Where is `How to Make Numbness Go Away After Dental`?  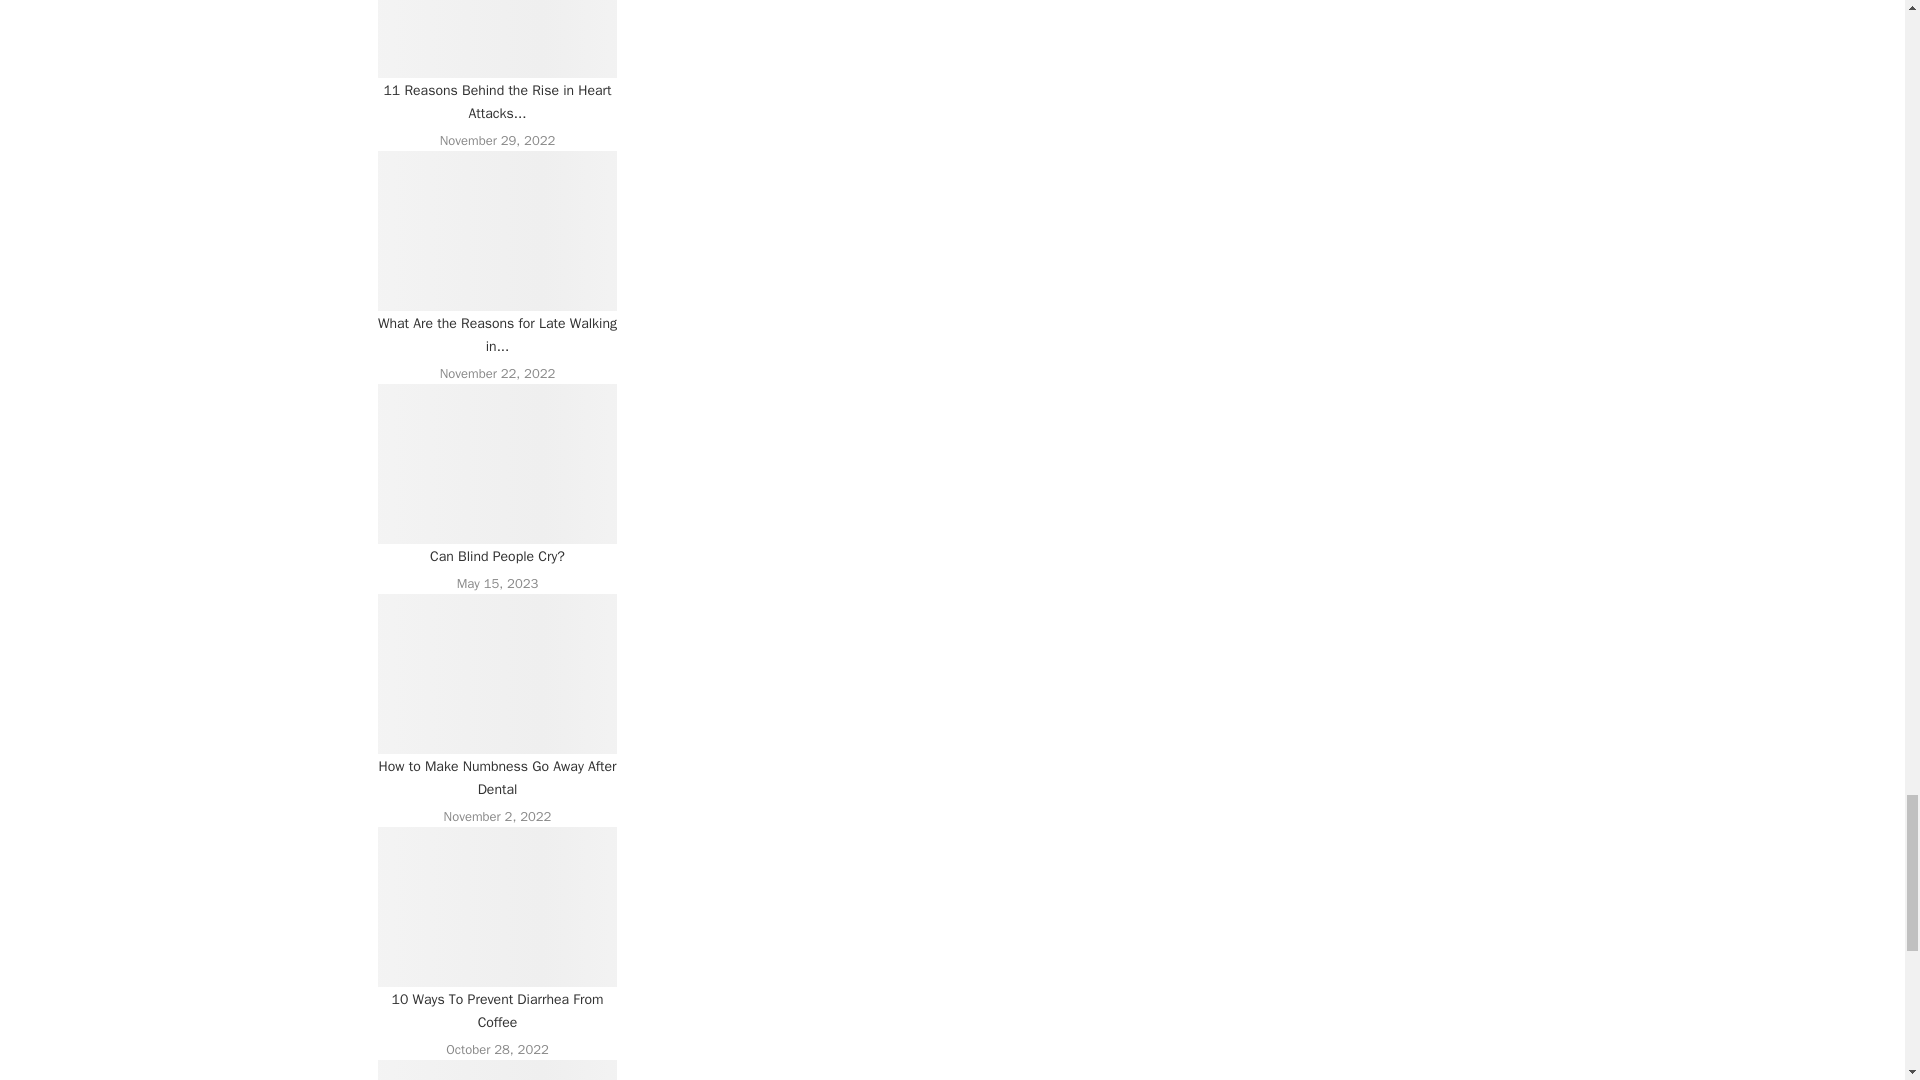
How to Make Numbness Go Away After Dental is located at coordinates (498, 674).